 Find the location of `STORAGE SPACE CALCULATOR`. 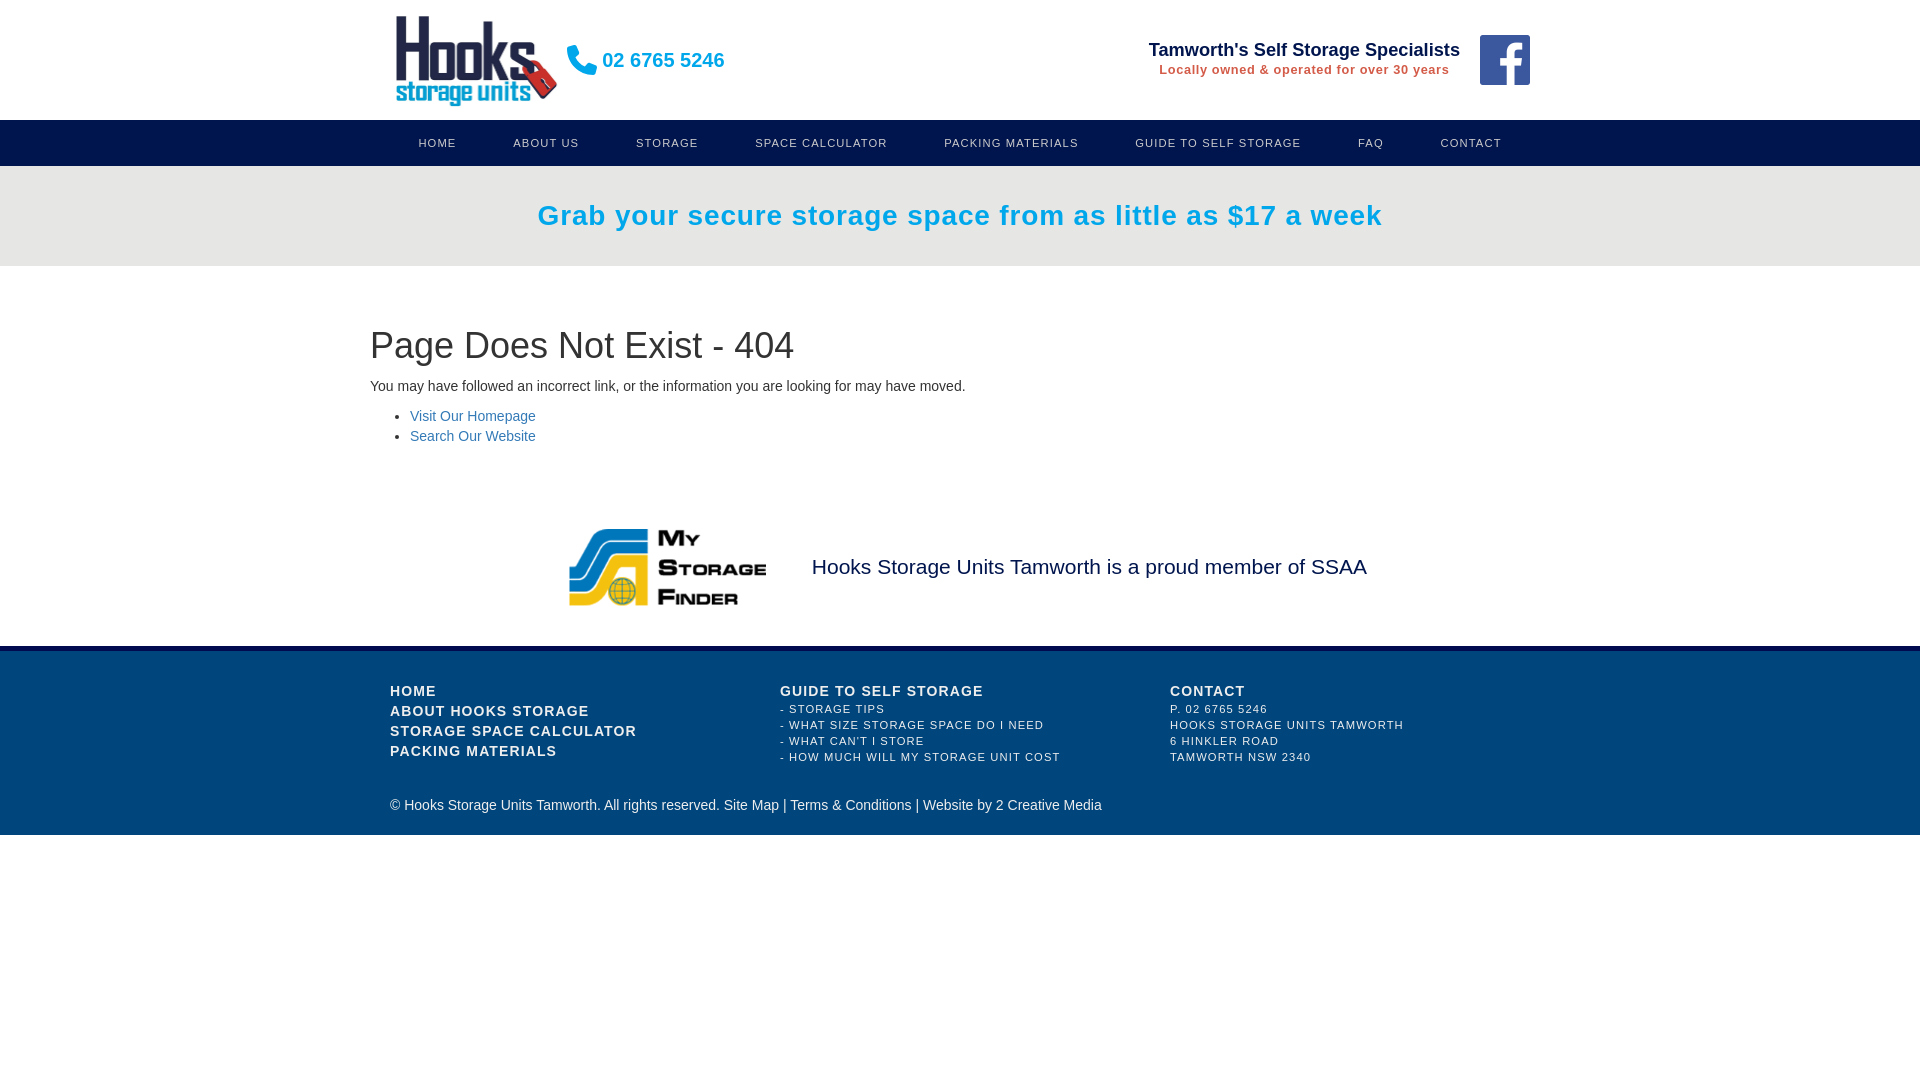

STORAGE SPACE CALCULATOR is located at coordinates (570, 731).